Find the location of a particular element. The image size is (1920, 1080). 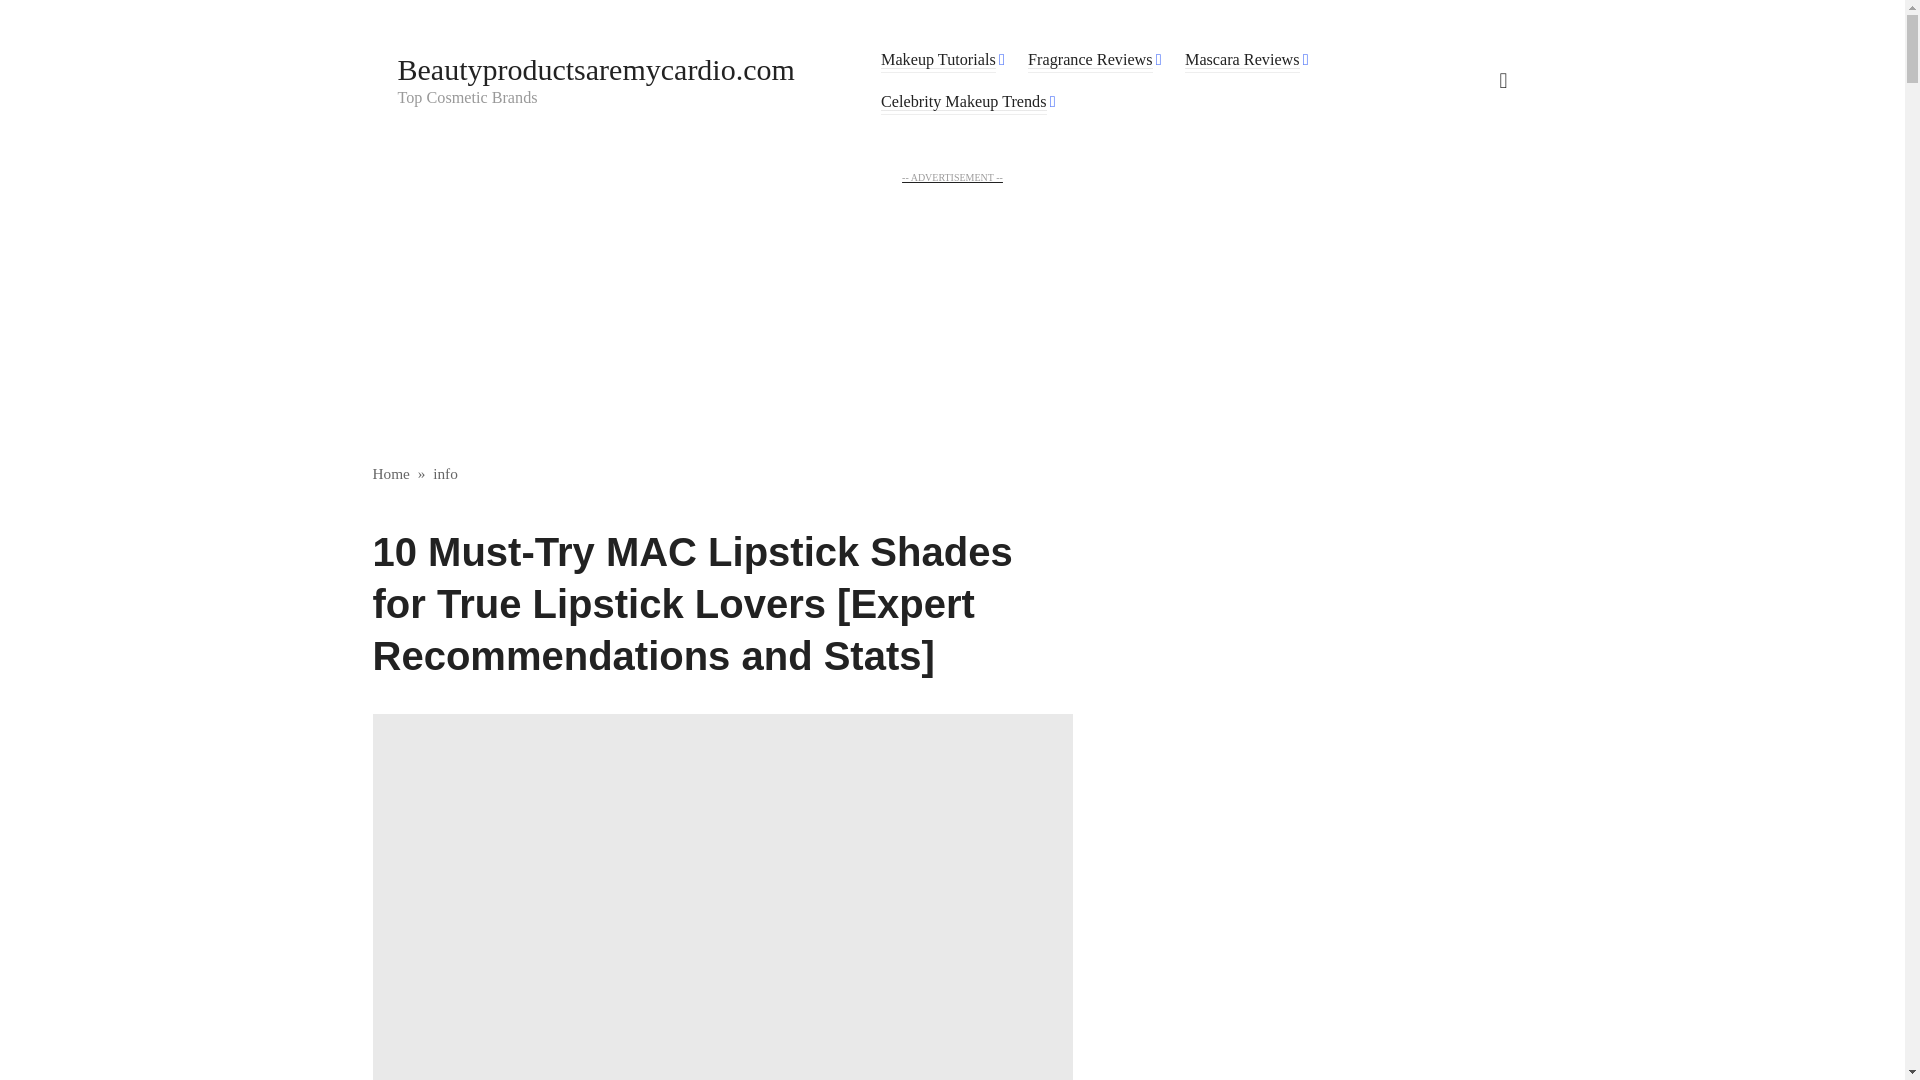

Beautyproductsaremycardio.com is located at coordinates (596, 69).